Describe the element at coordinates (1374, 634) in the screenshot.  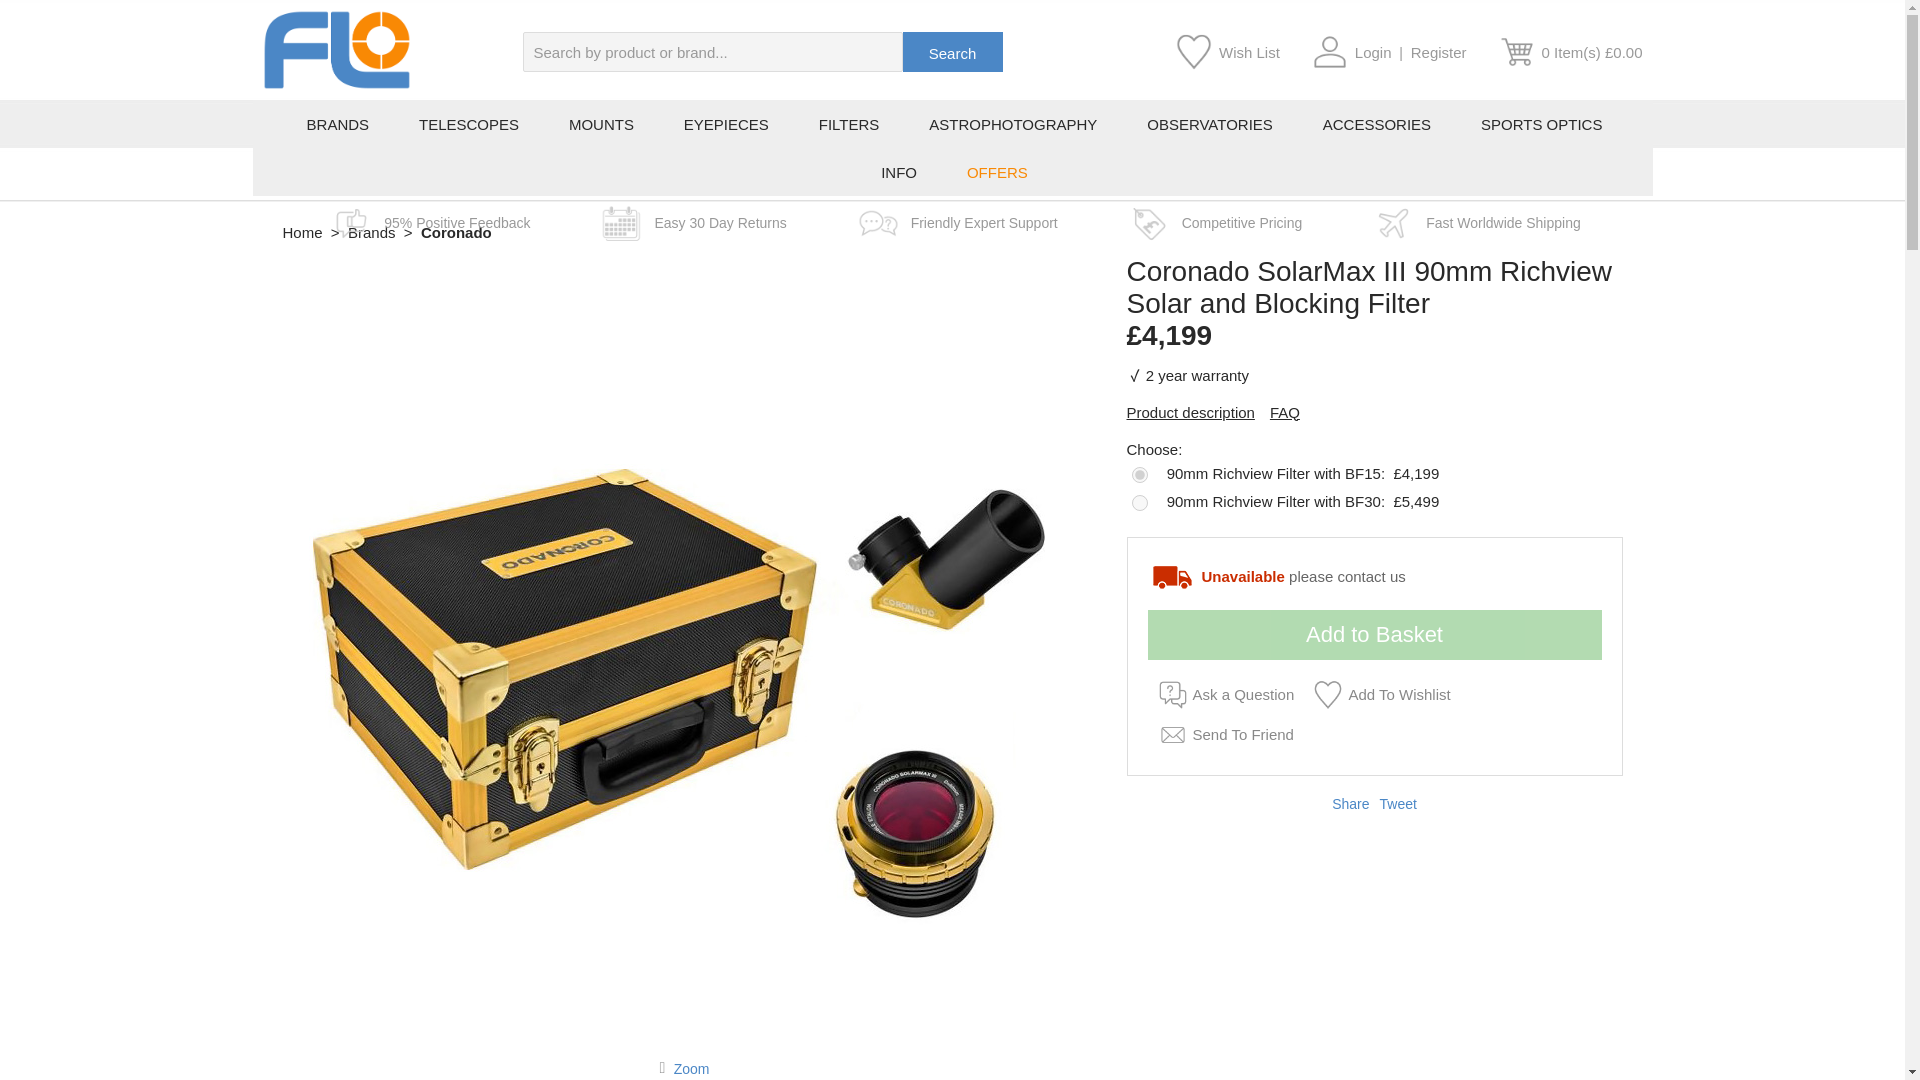
I see `Add to Basket` at that location.